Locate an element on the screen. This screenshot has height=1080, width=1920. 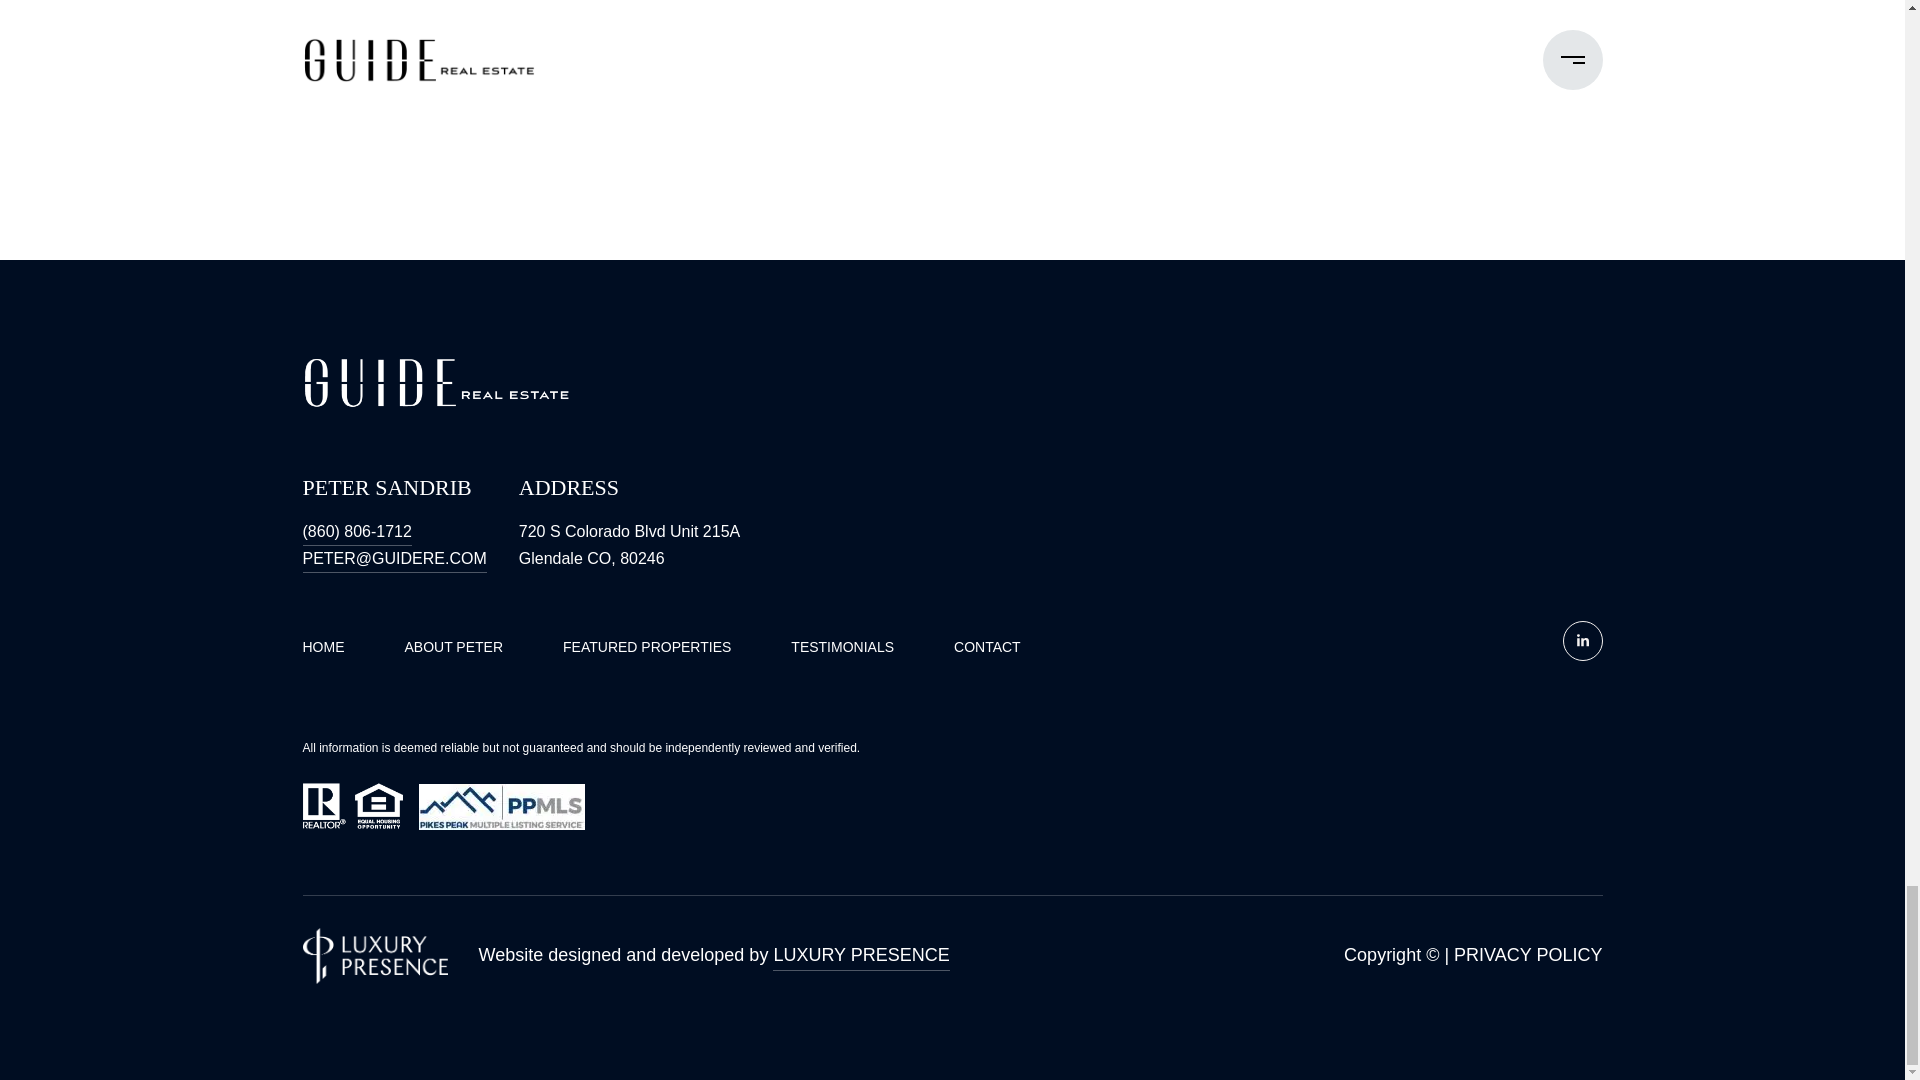
HOME is located at coordinates (322, 646).